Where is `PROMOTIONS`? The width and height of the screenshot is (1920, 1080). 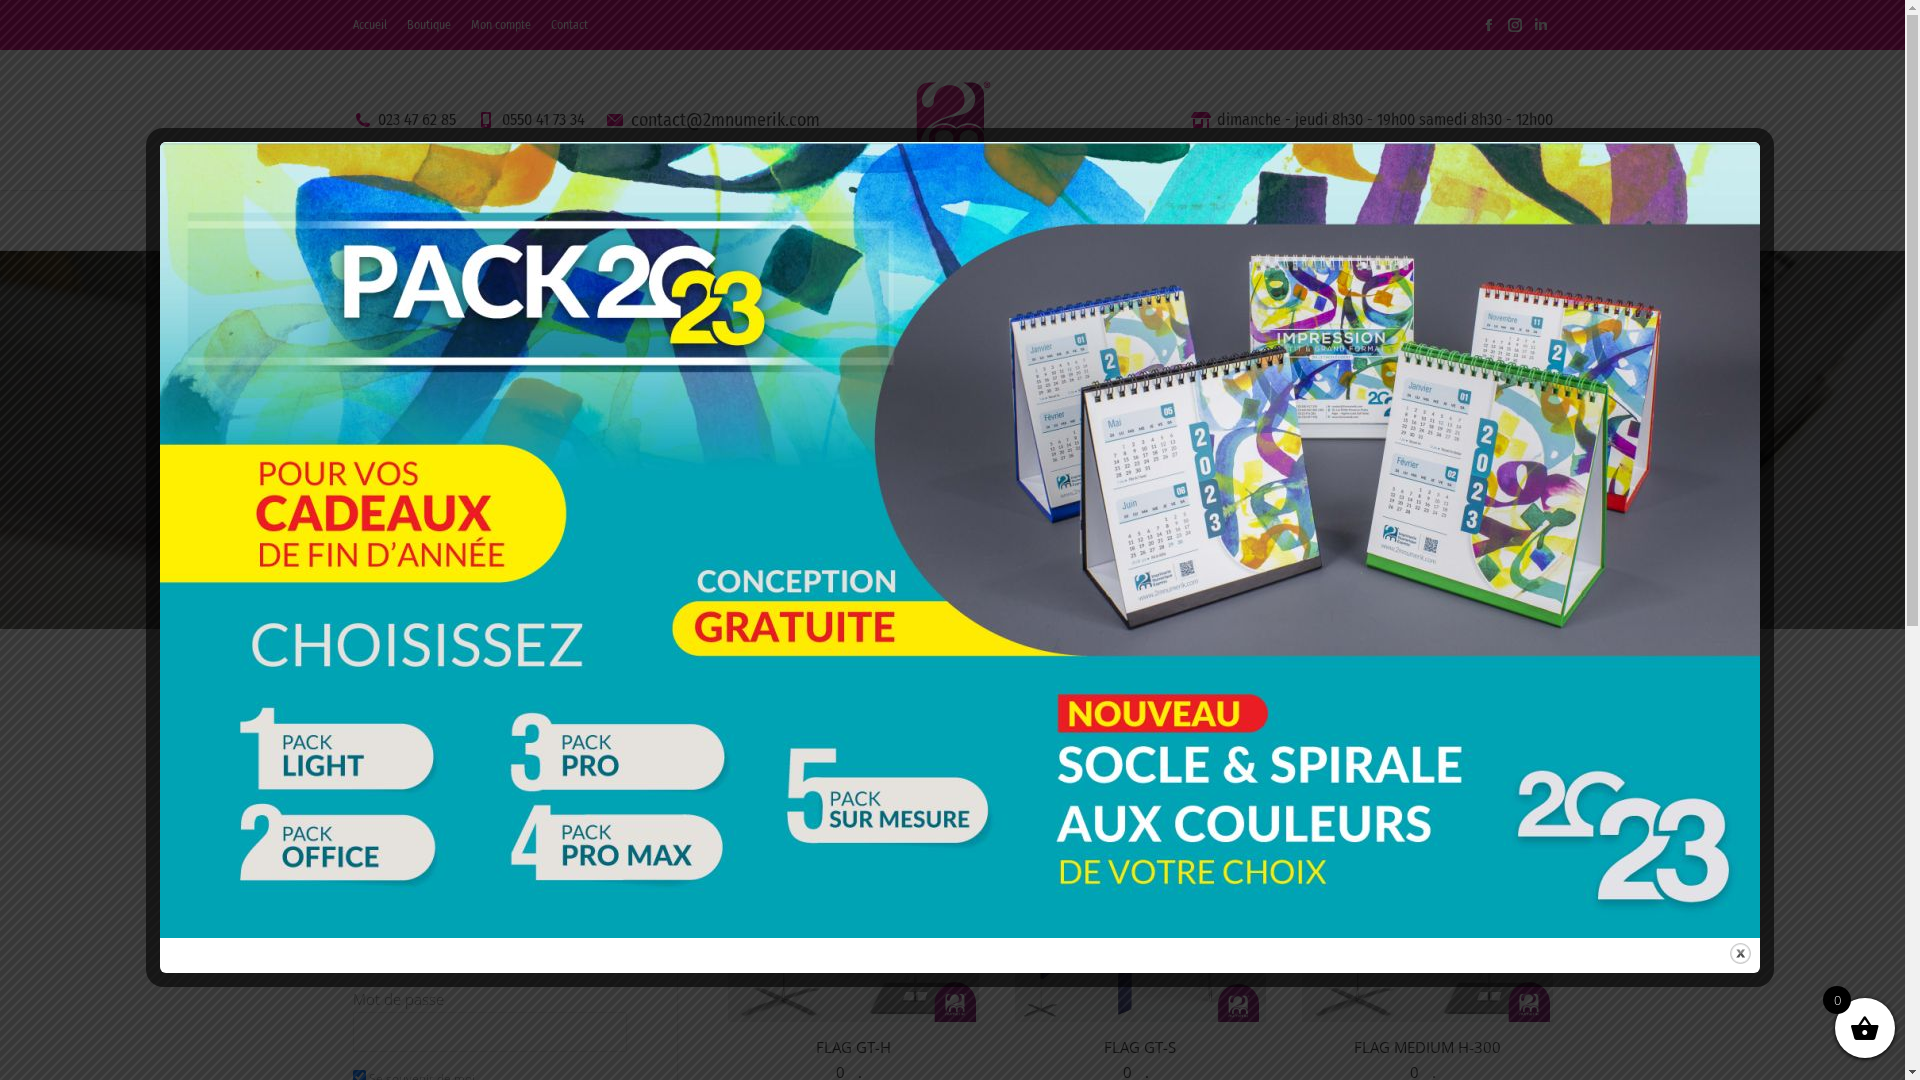 PROMOTIONS is located at coordinates (1140, 220).